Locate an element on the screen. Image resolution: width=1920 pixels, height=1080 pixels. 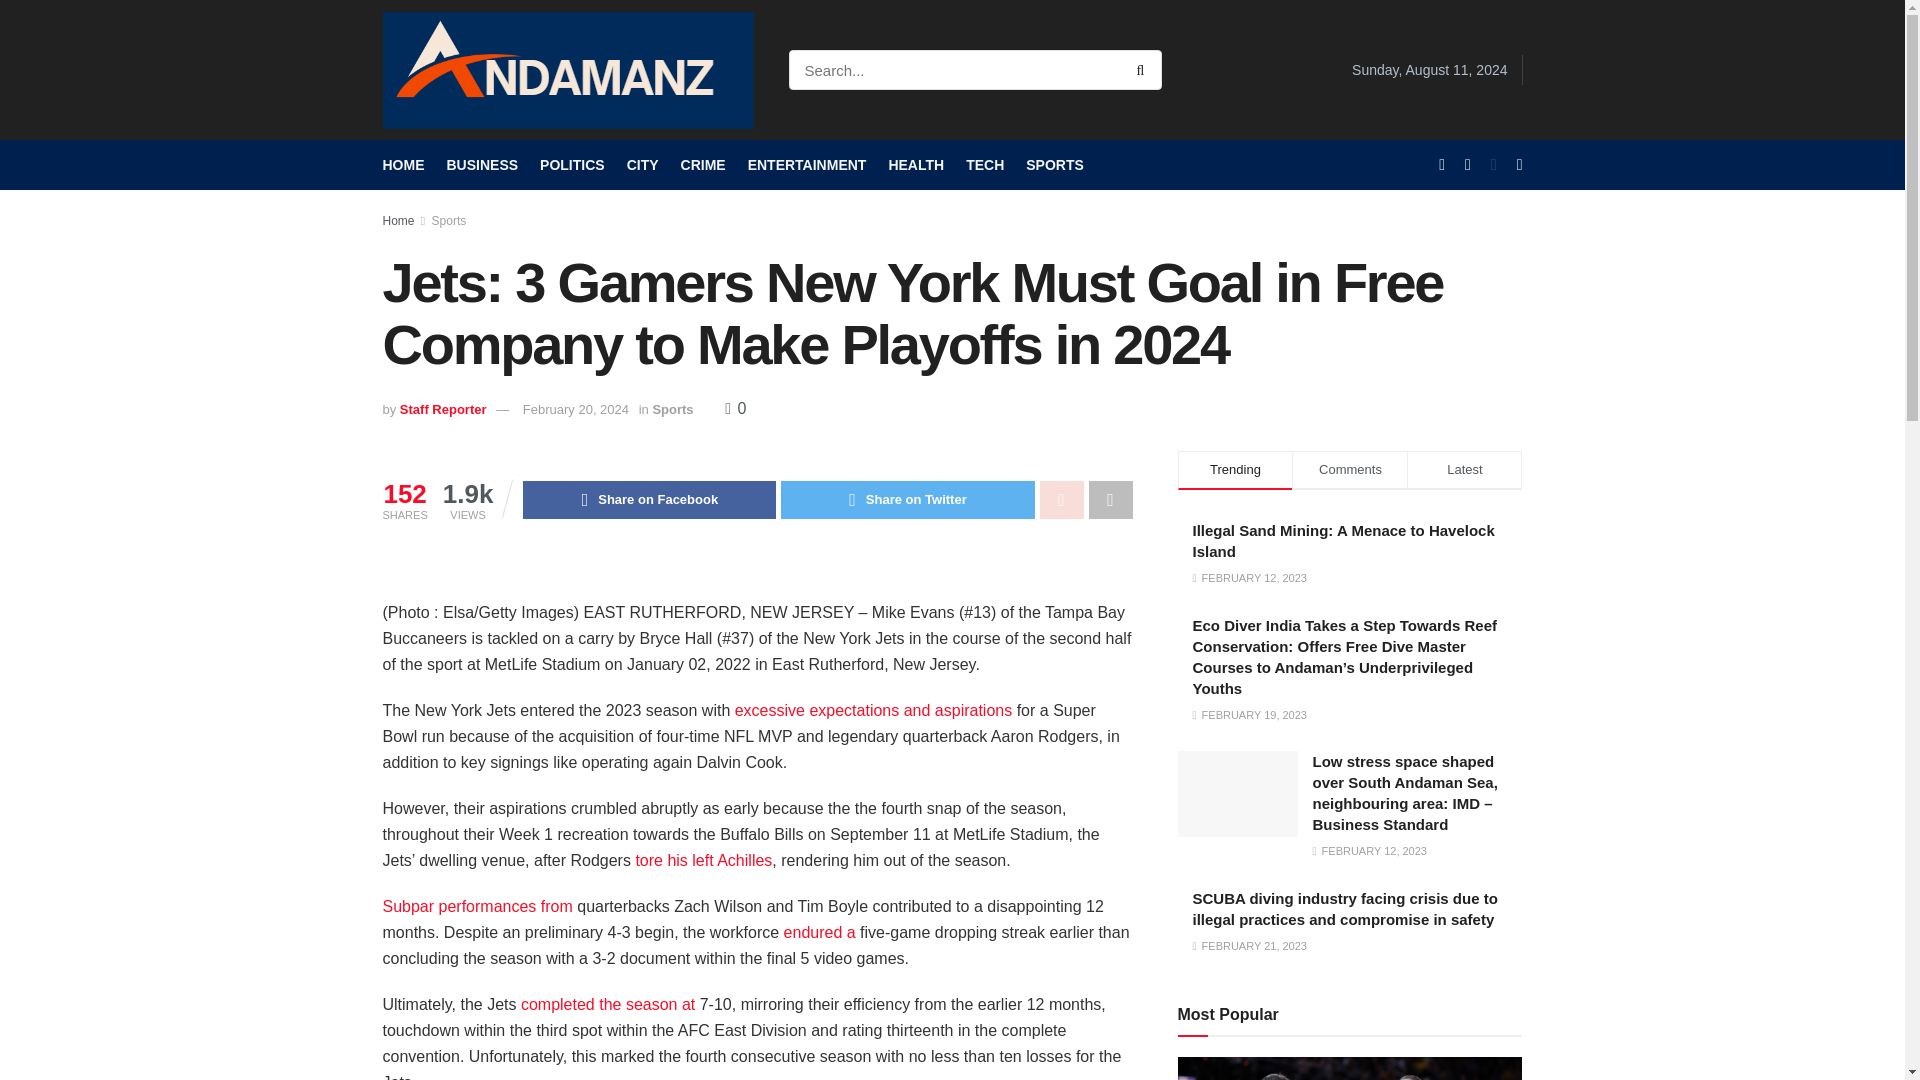
BUSINESS is located at coordinates (482, 165).